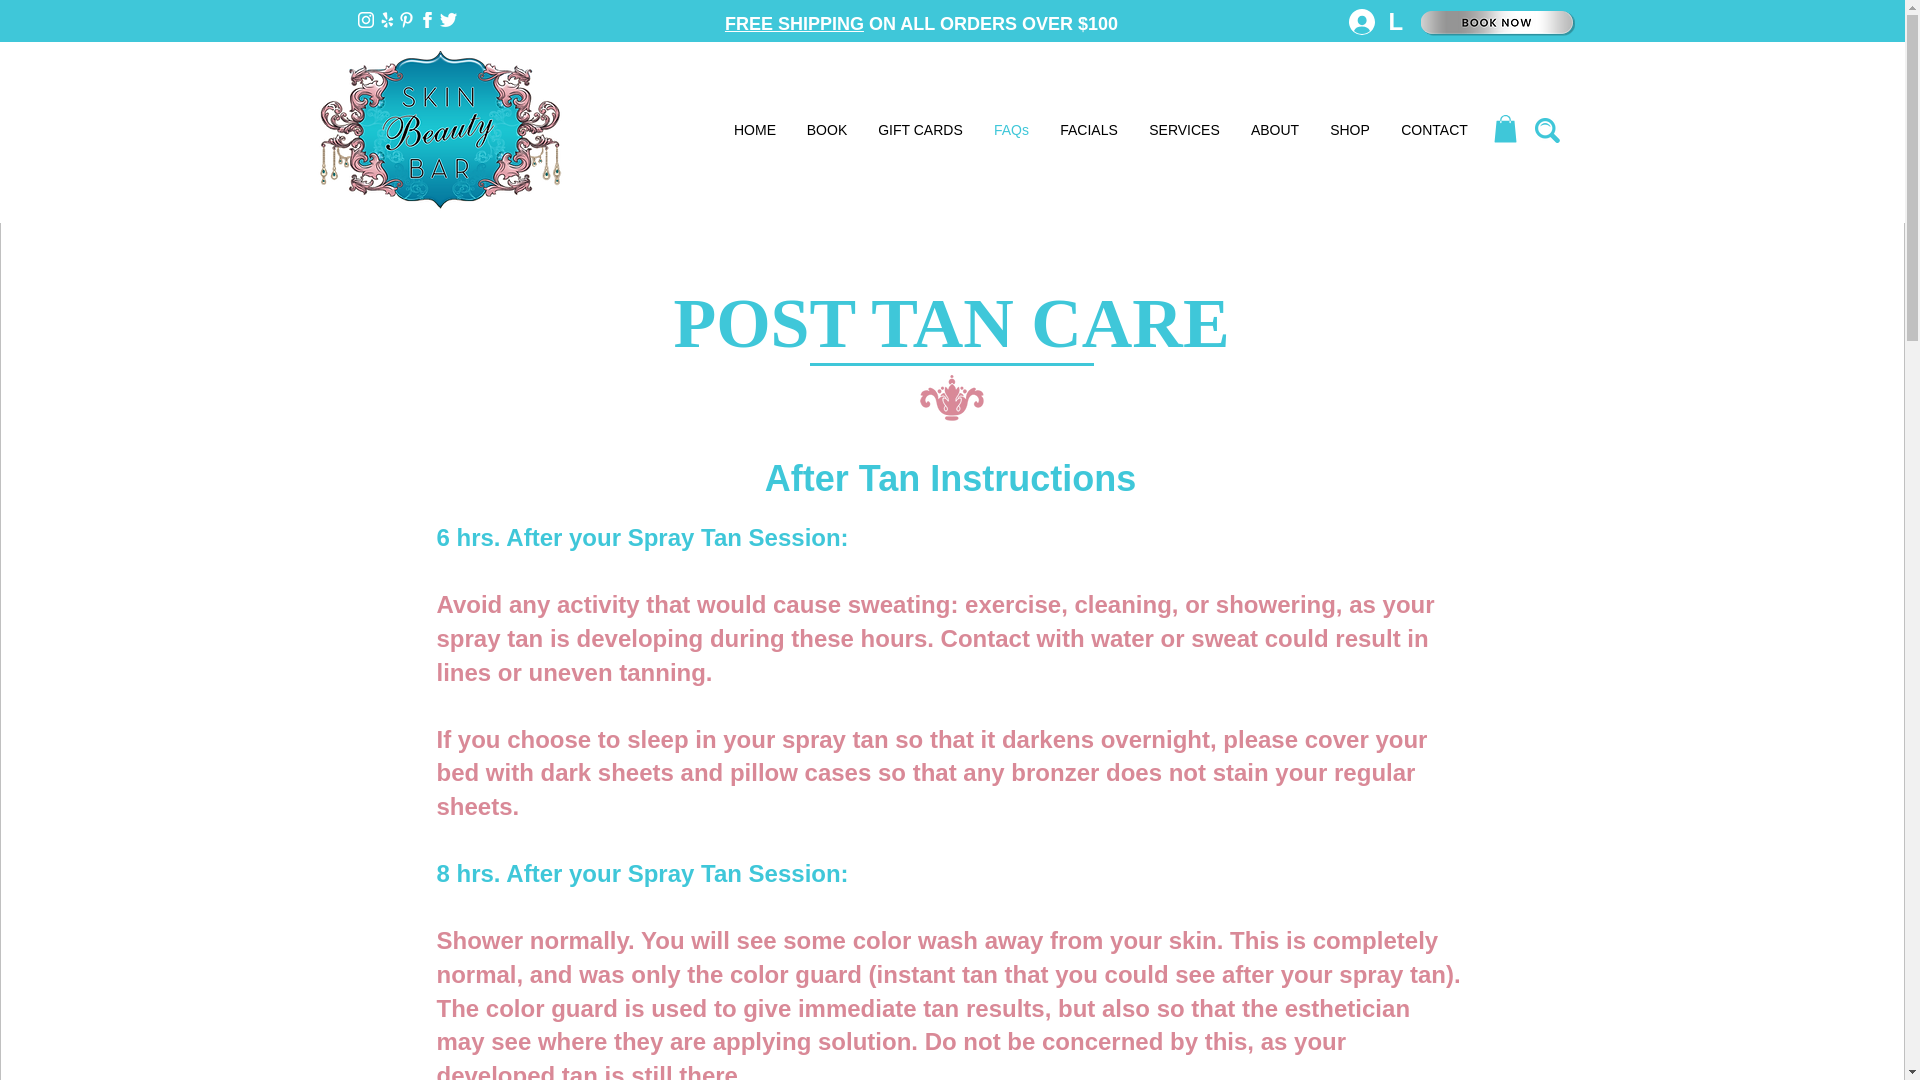  I want to click on instagram-white-NOCIRCLE.png, so click(366, 20).